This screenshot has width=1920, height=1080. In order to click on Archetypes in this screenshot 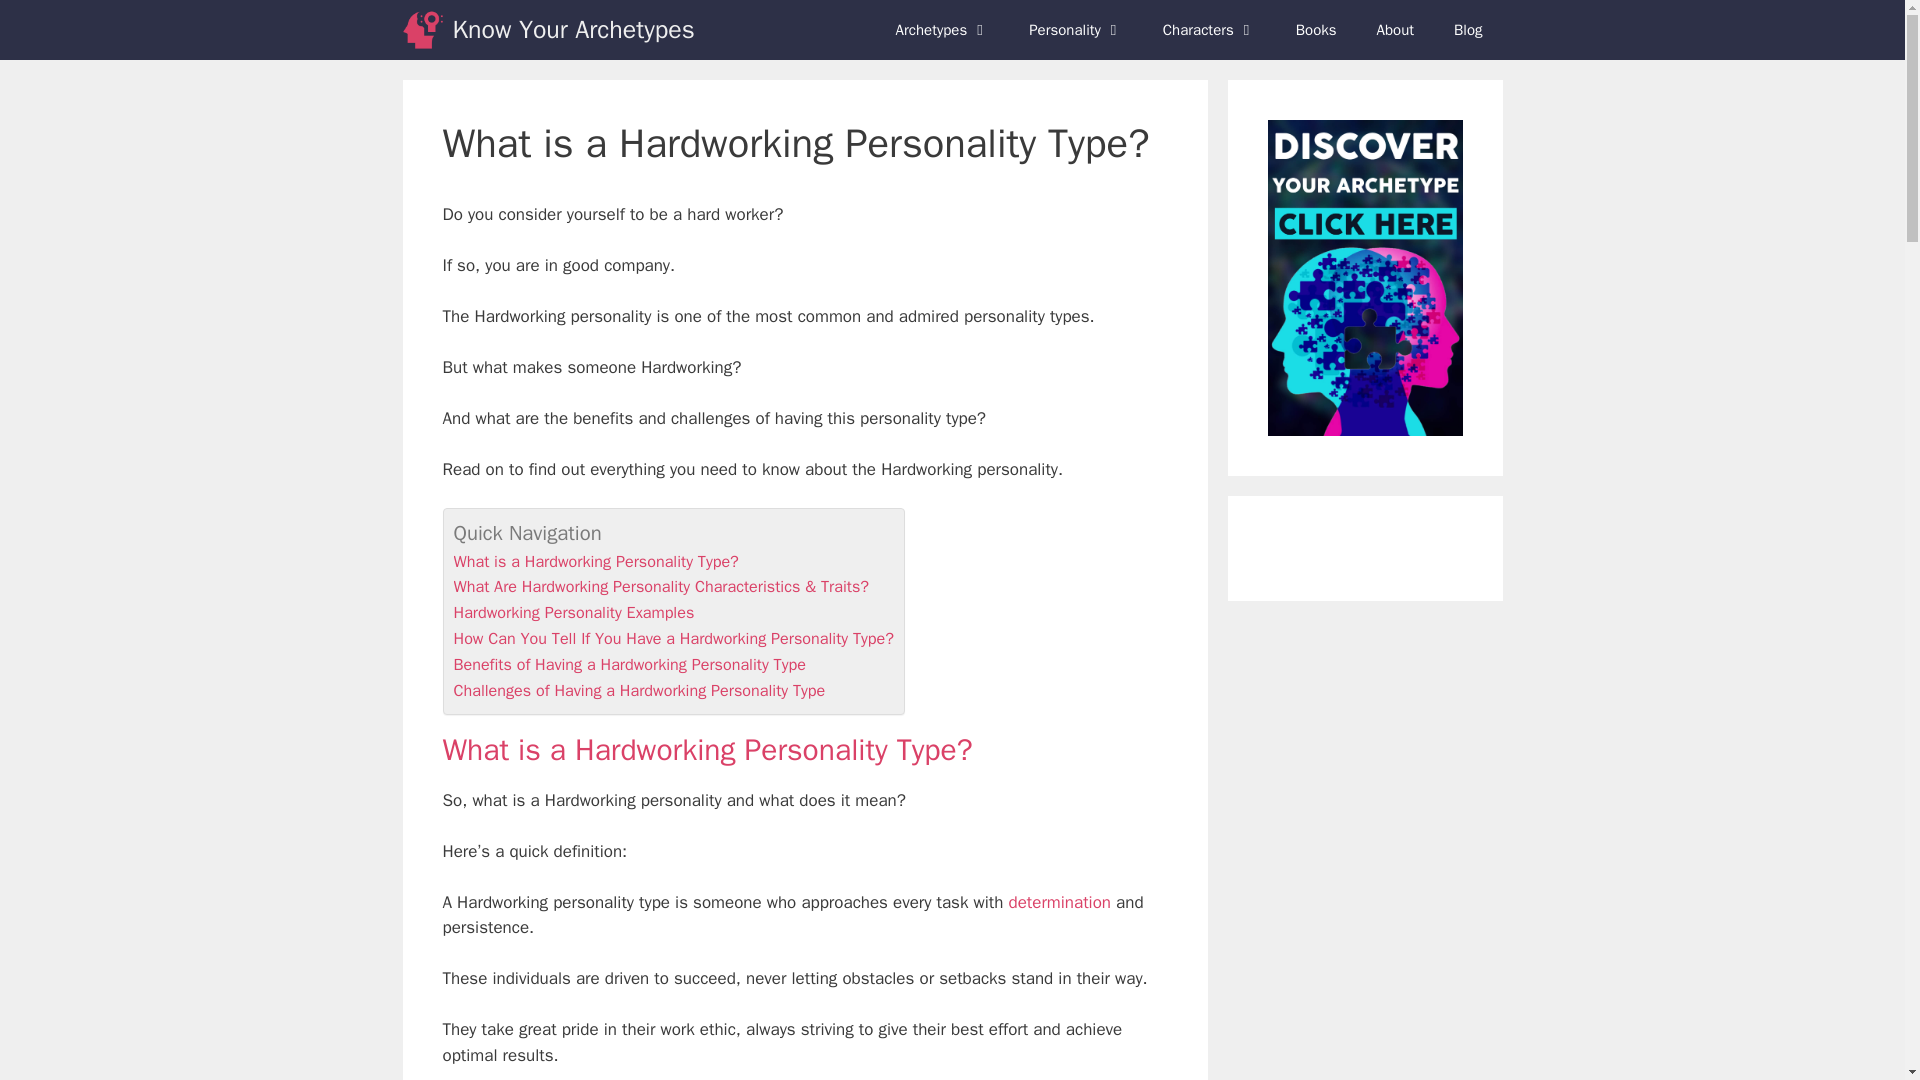, I will do `click(942, 30)`.